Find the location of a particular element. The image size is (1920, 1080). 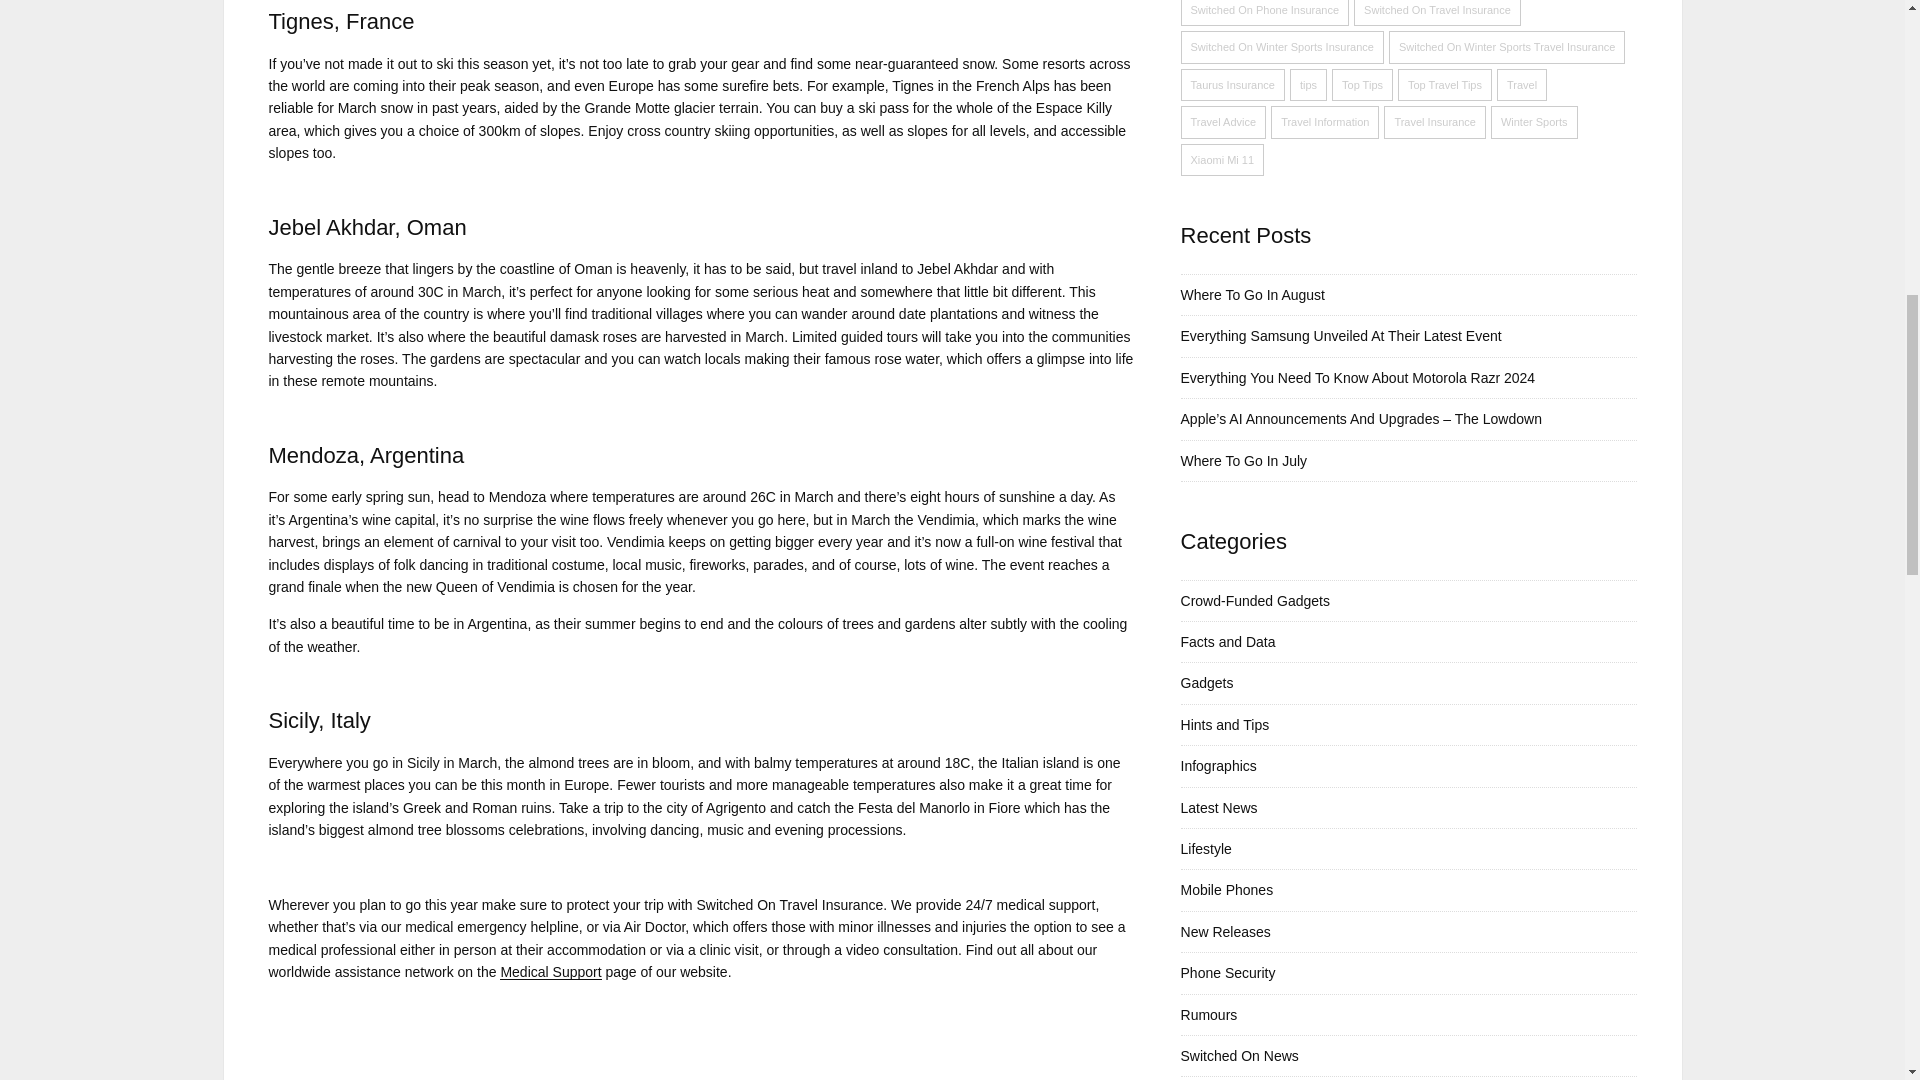

Medical Support is located at coordinates (550, 972).